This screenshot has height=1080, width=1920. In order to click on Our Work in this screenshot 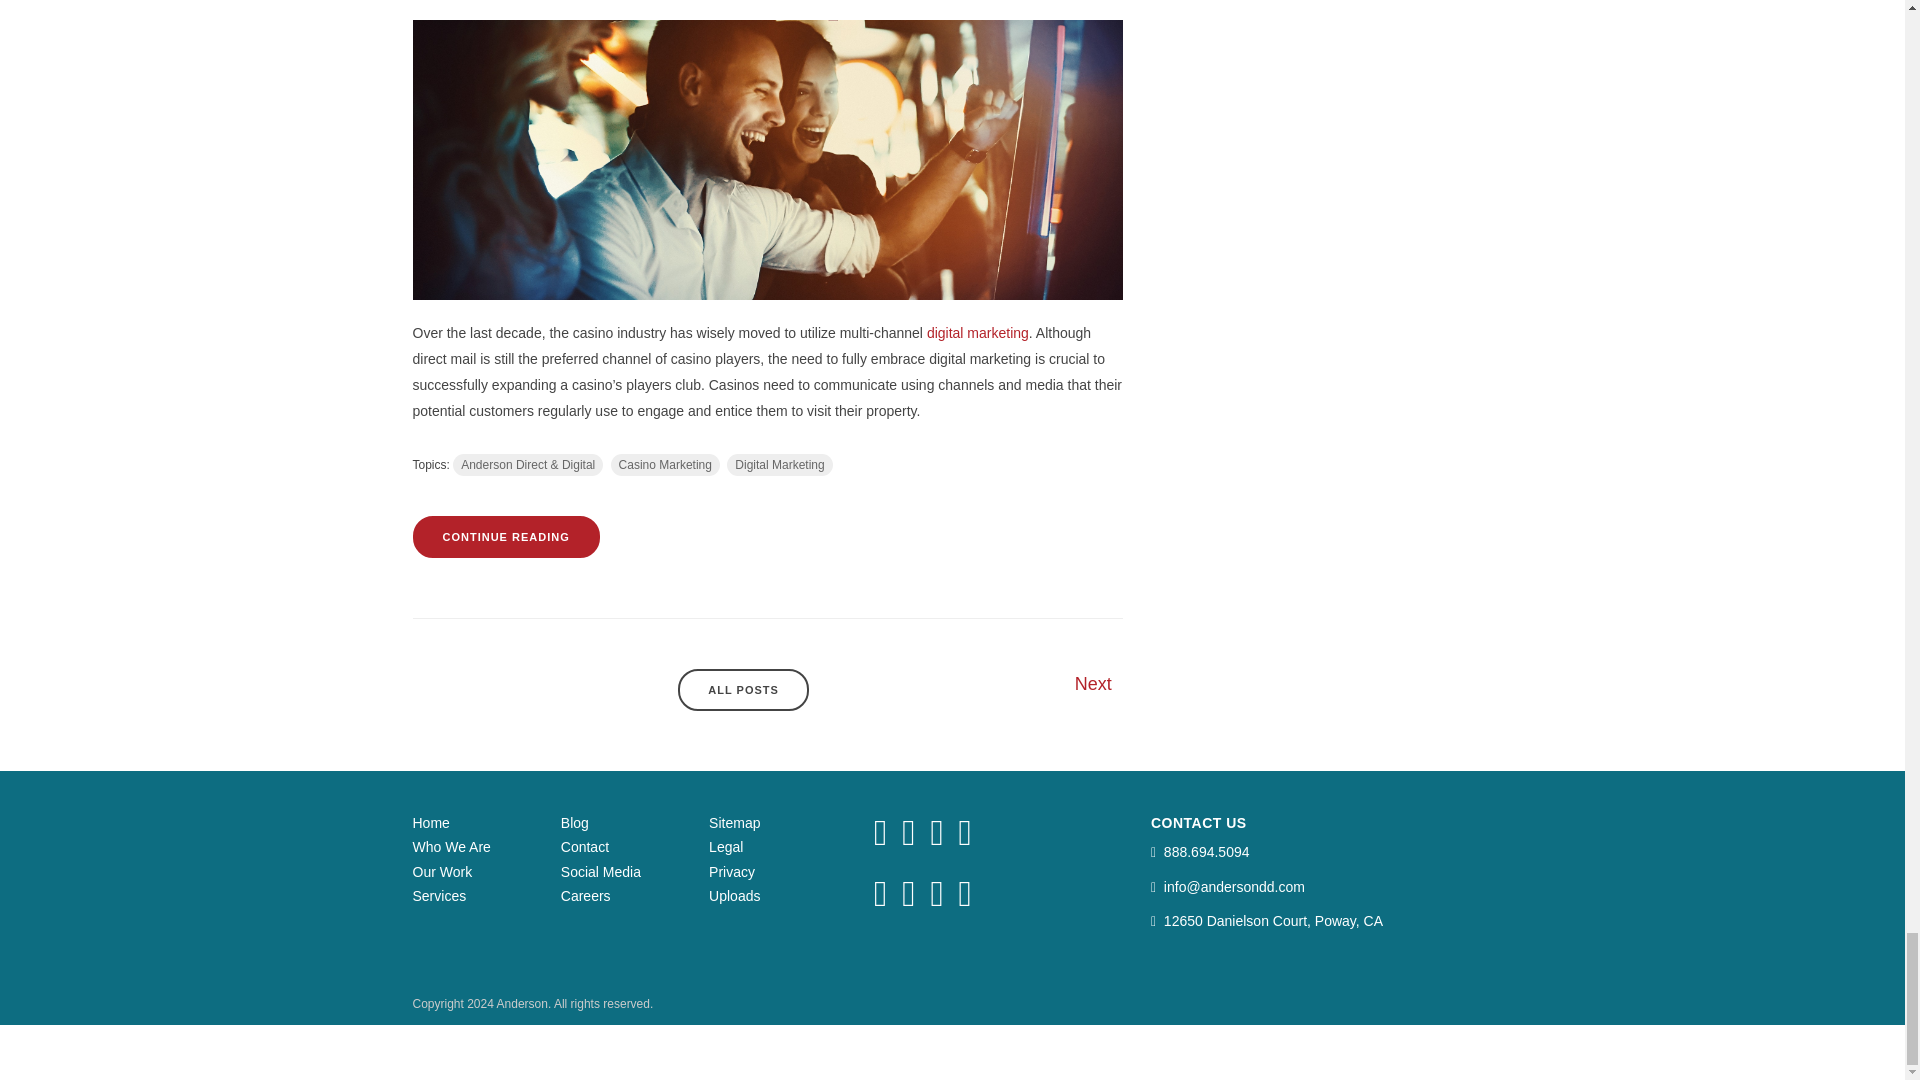, I will do `click(442, 870)`.